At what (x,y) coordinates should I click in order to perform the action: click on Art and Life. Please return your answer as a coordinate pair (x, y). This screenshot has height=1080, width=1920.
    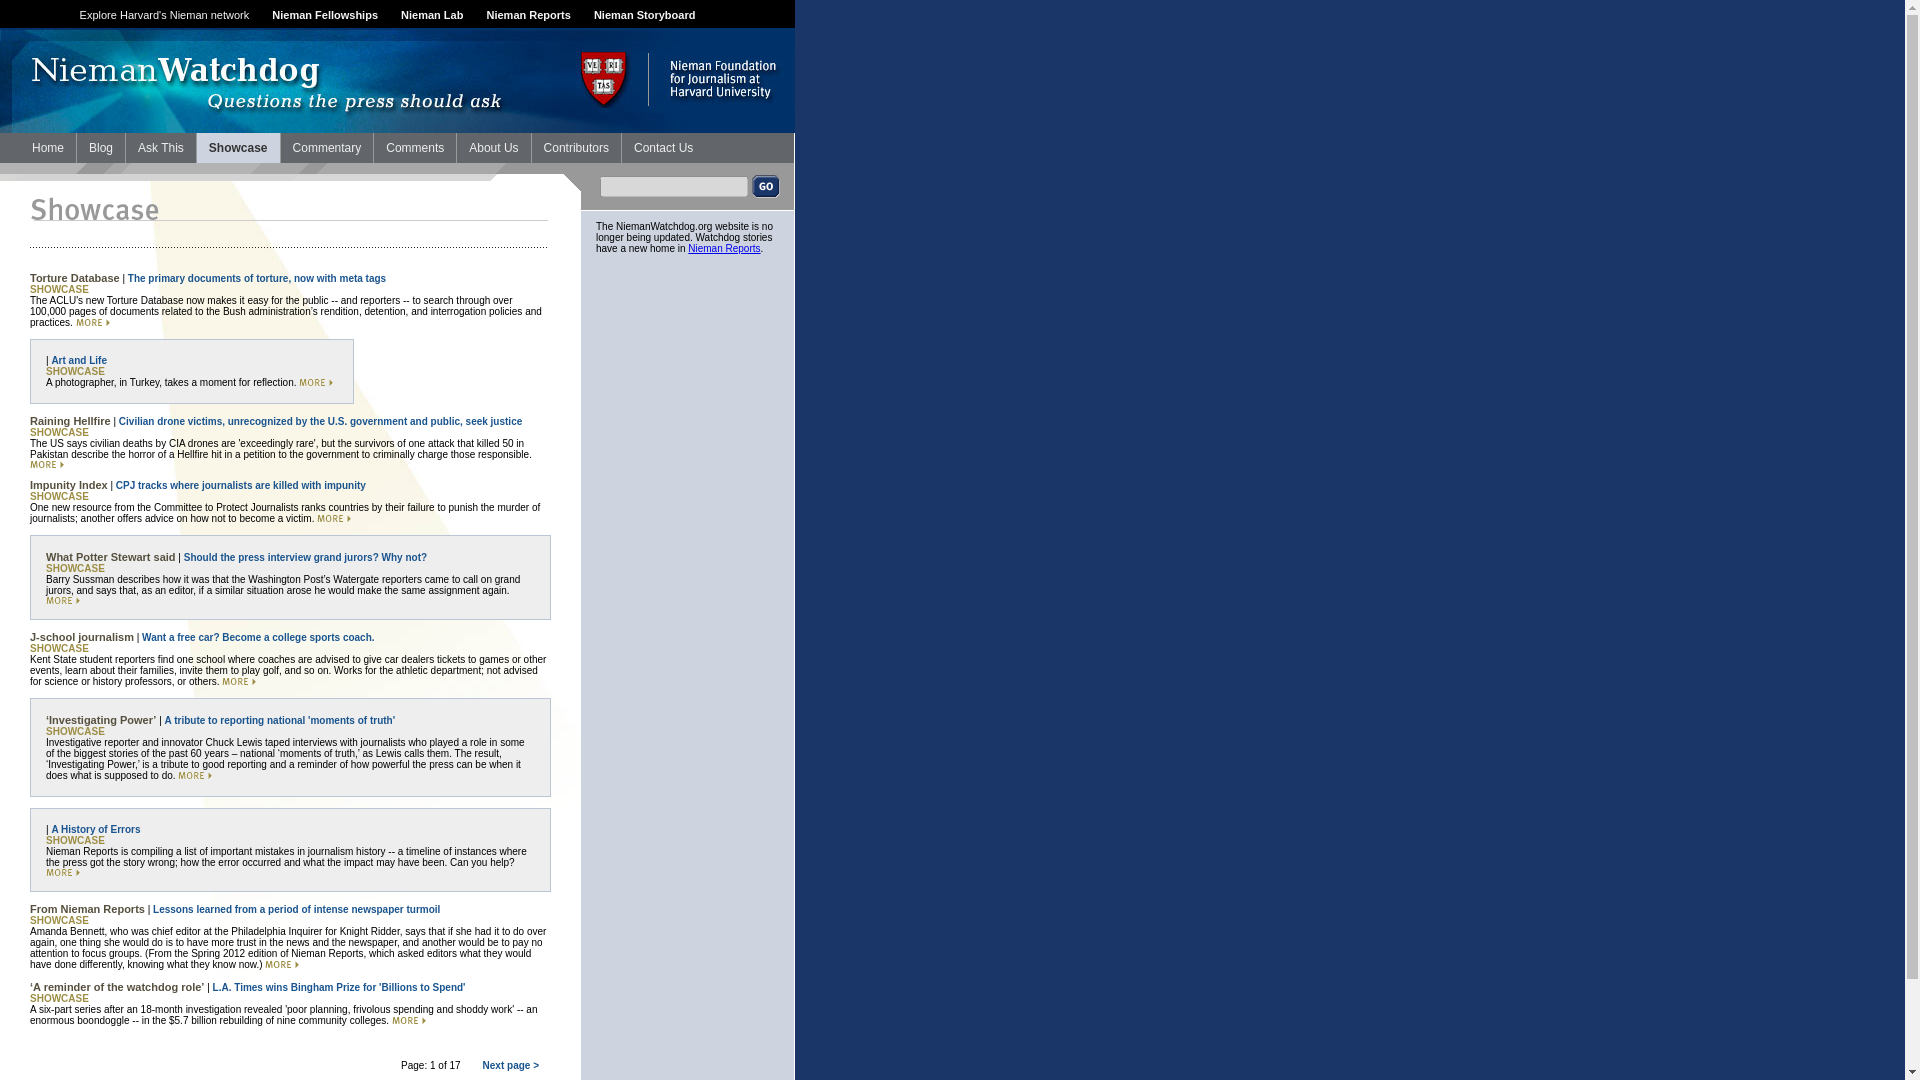
    Looking at the image, I should click on (79, 360).